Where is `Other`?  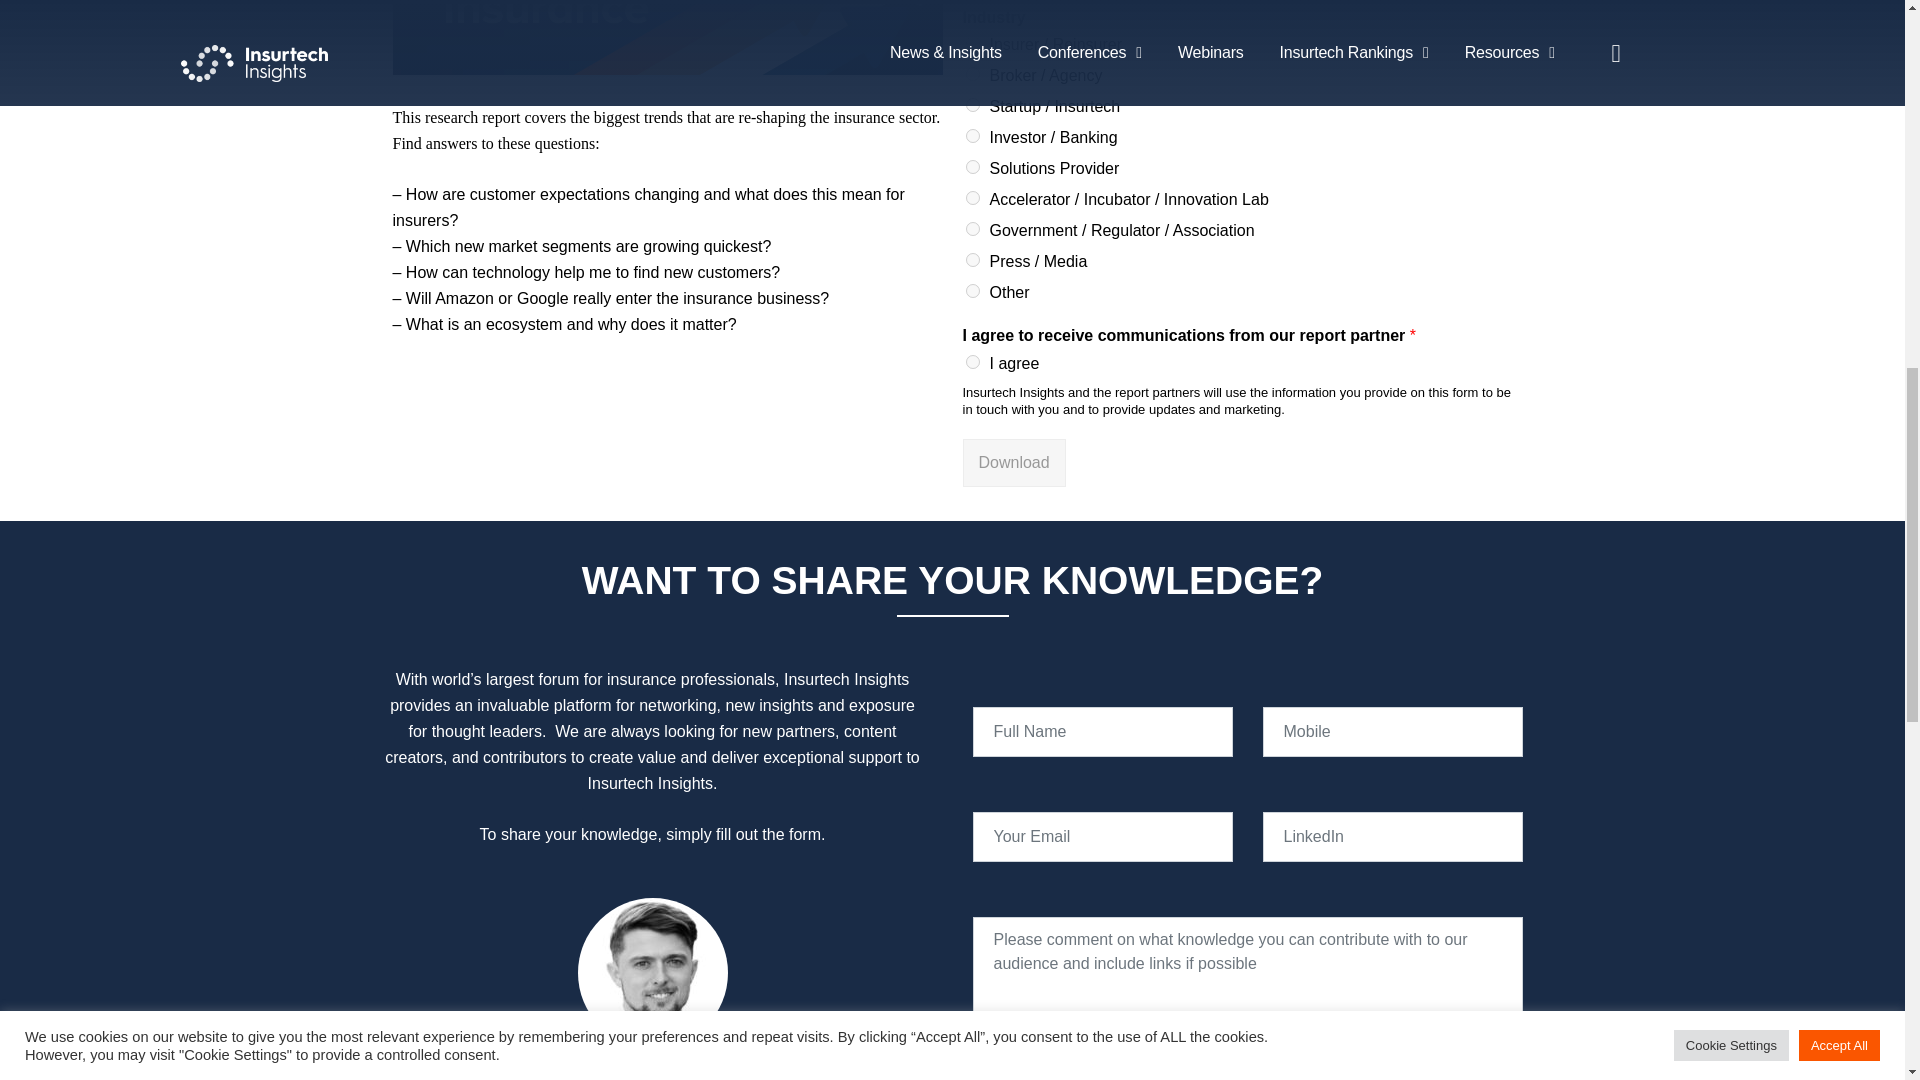
Other is located at coordinates (972, 291).